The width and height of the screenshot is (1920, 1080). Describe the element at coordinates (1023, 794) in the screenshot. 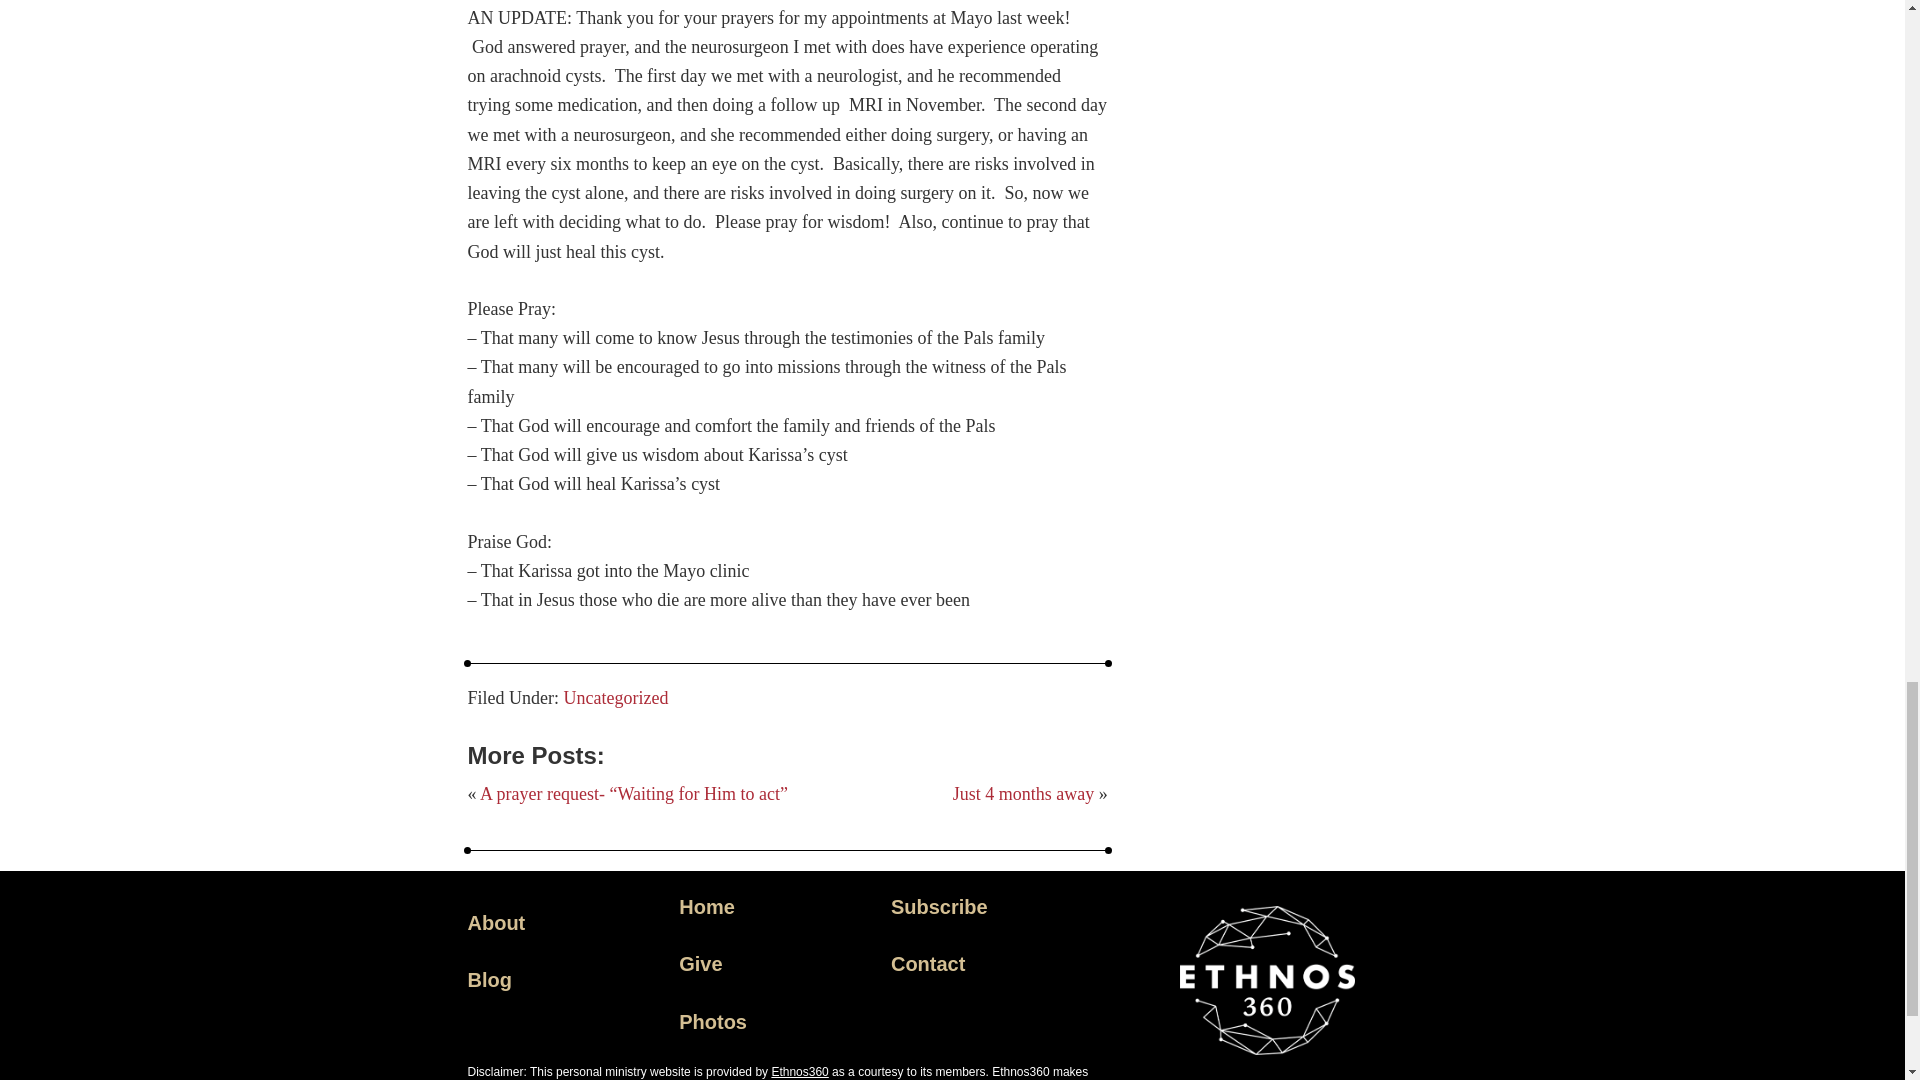

I see `Just 4 months away` at that location.